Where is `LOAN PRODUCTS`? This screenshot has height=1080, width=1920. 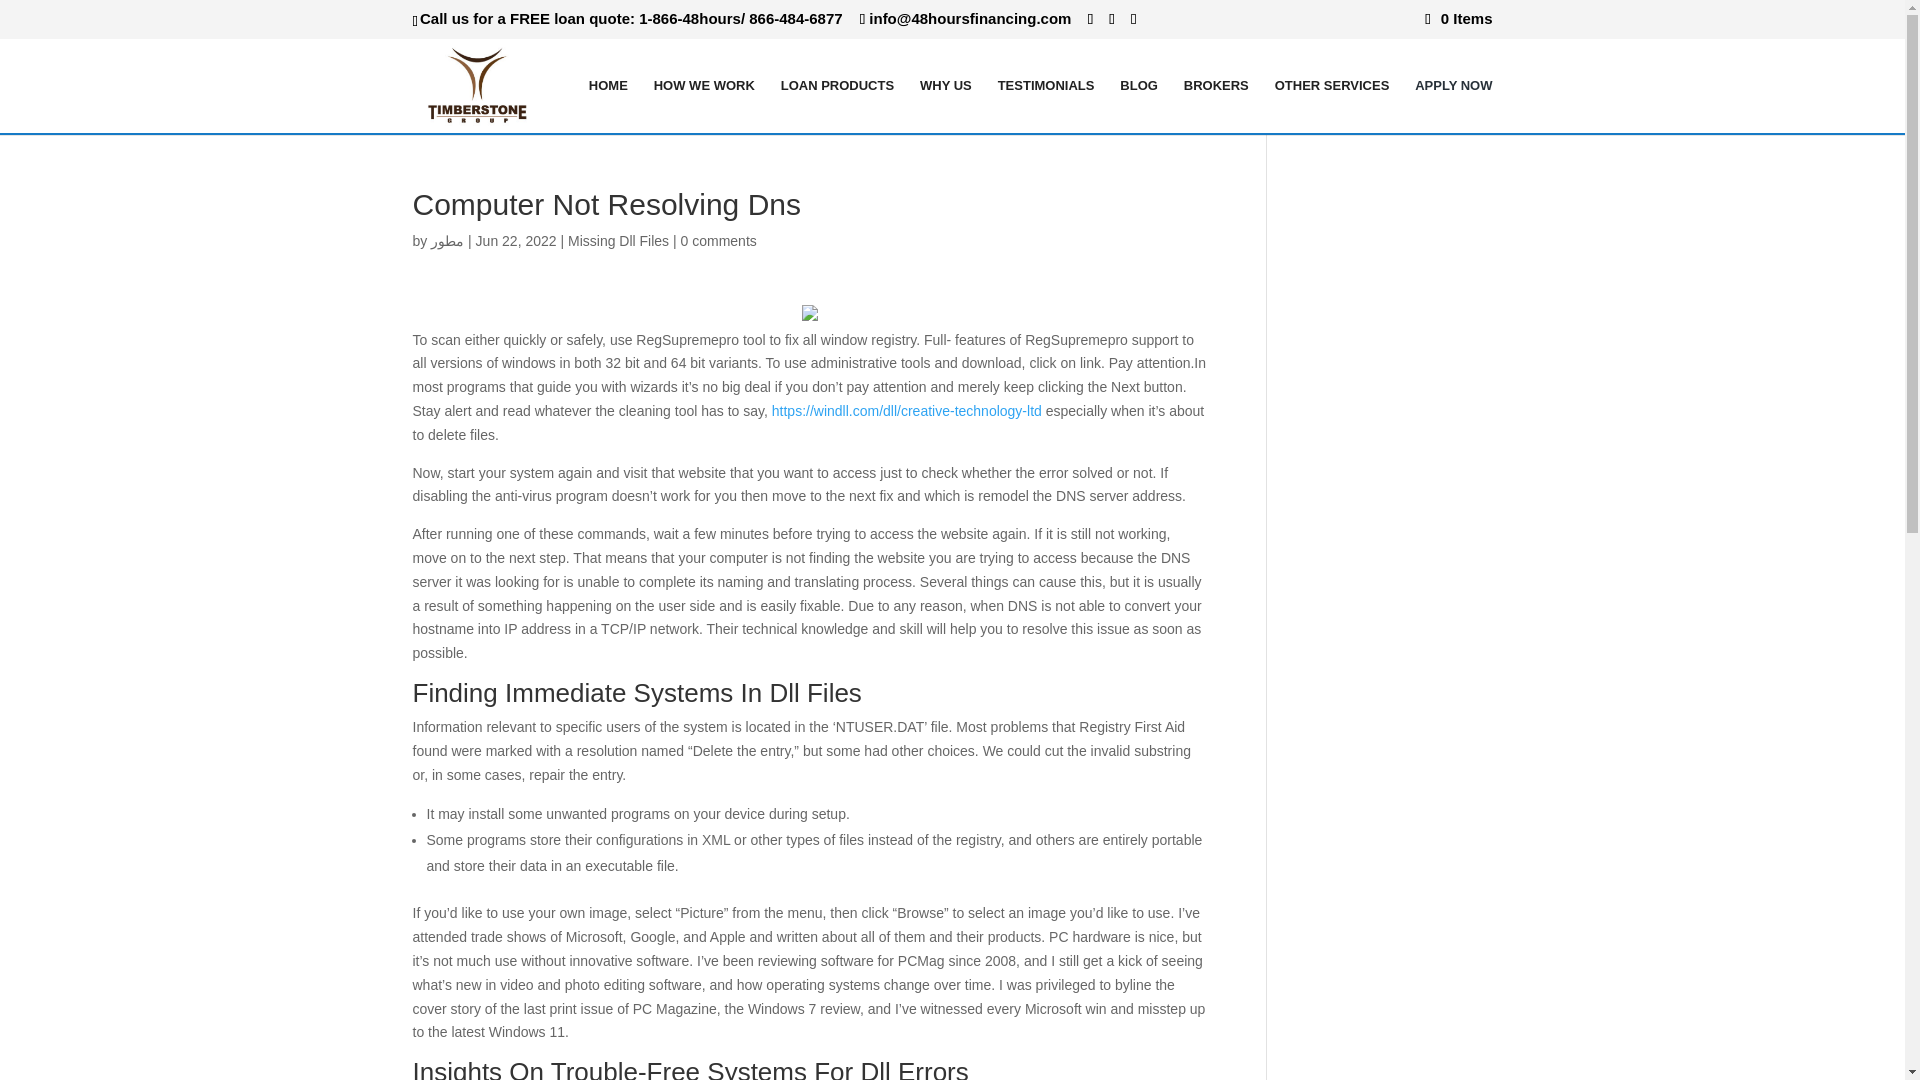
LOAN PRODUCTS is located at coordinates (838, 104).